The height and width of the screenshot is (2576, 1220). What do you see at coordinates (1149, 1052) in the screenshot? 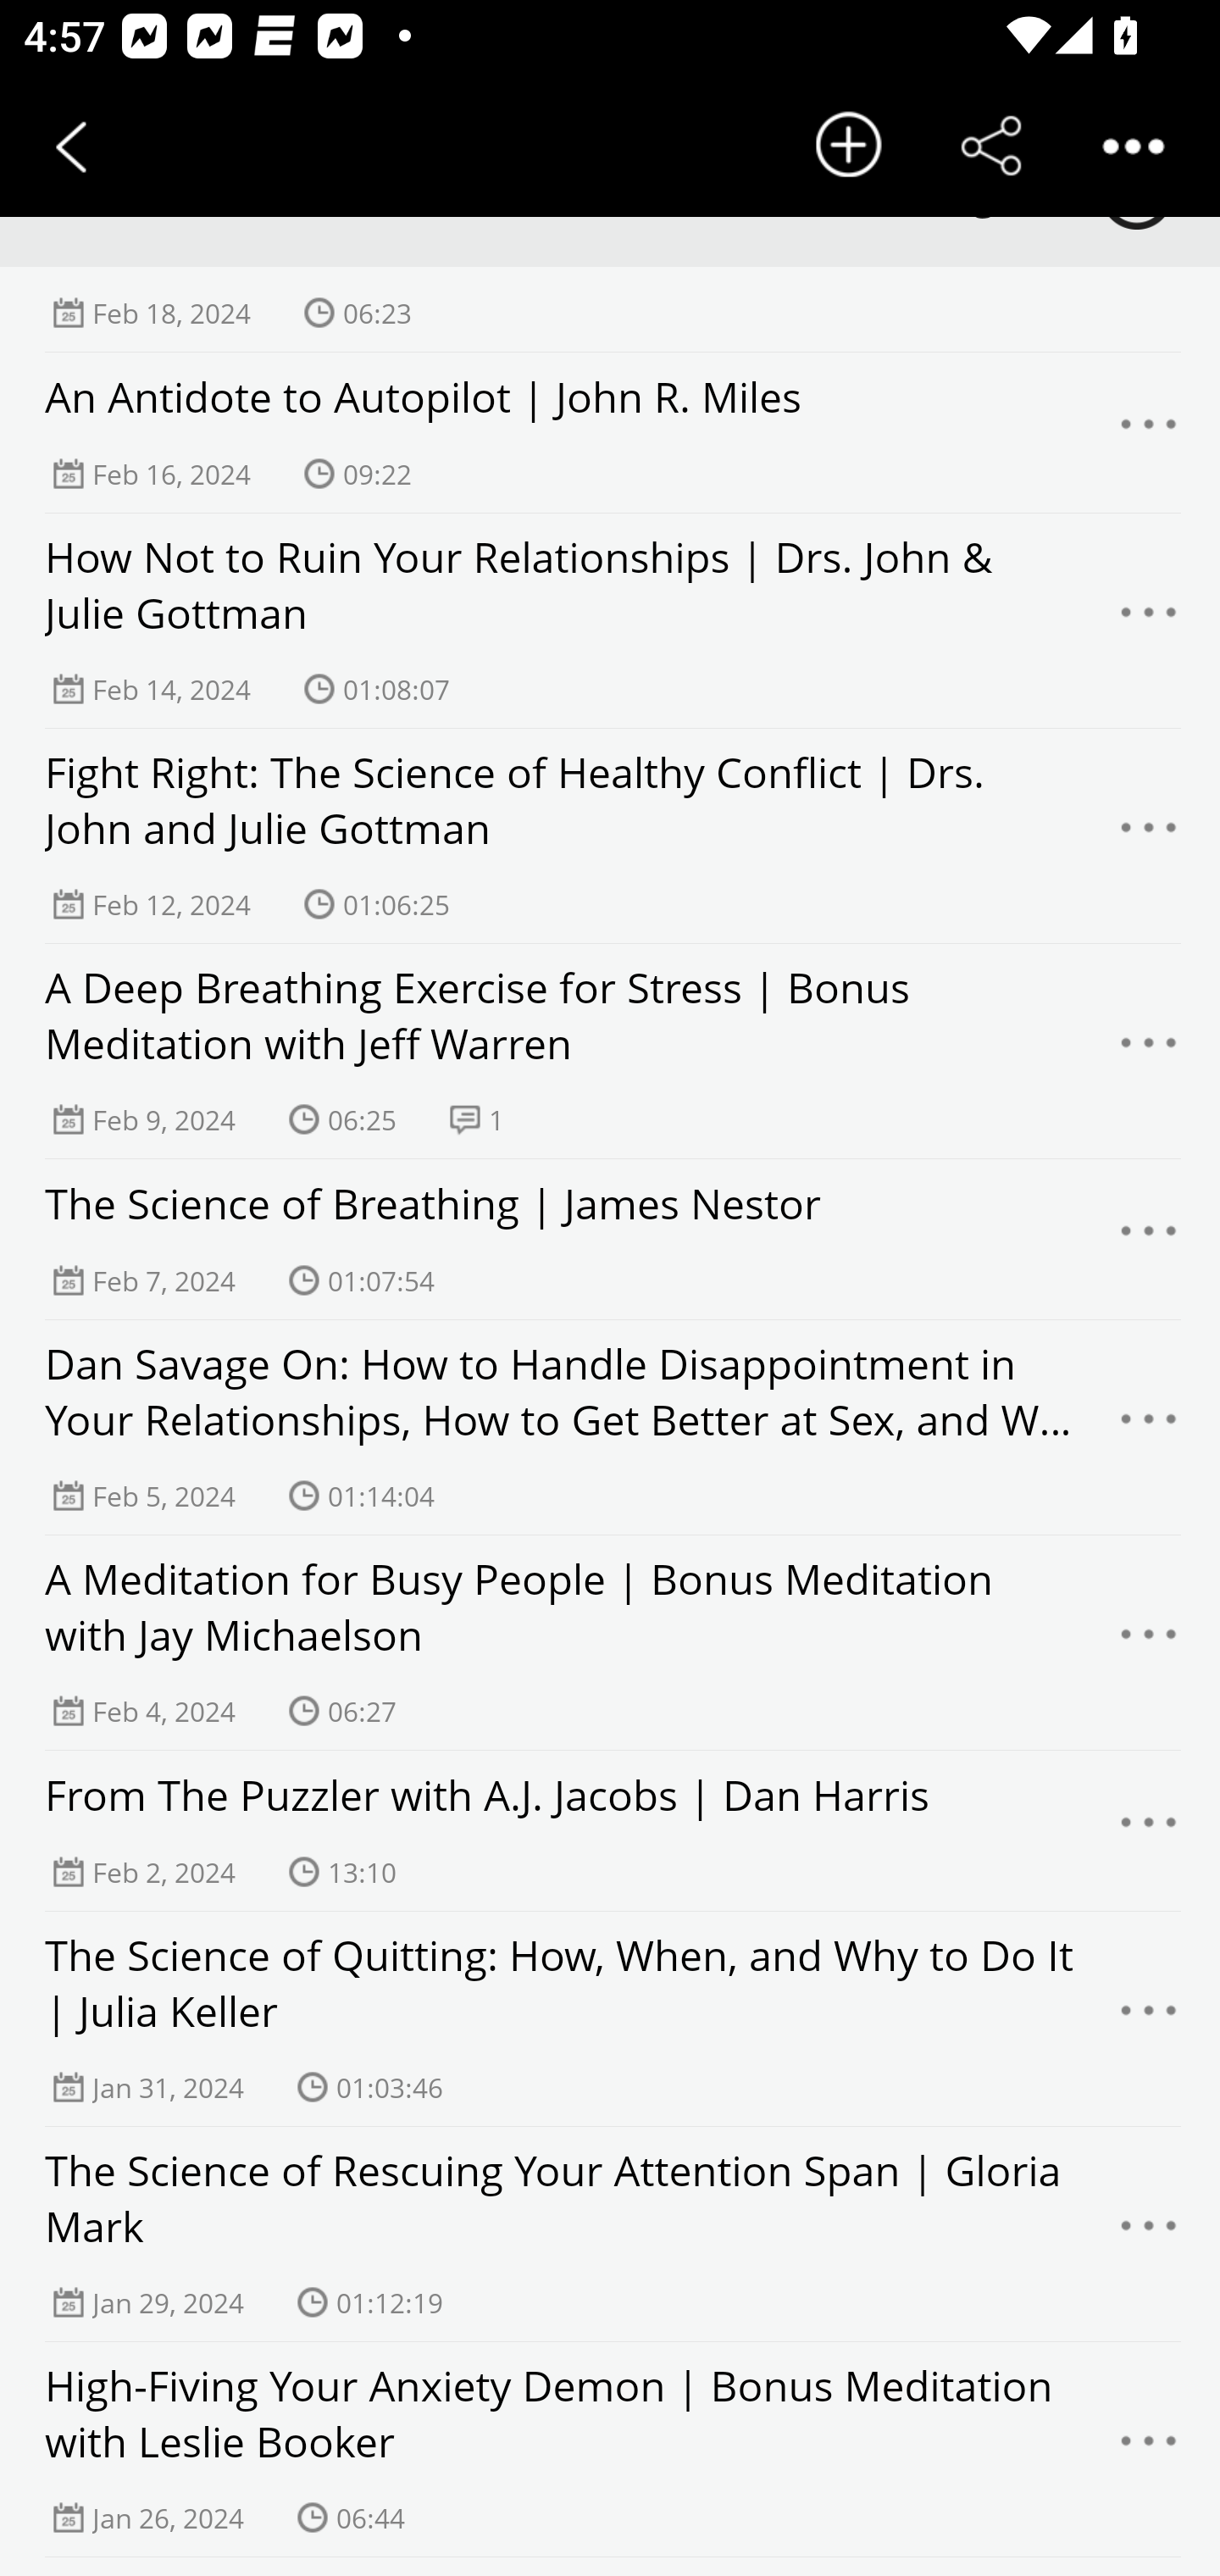
I see `Menu` at bounding box center [1149, 1052].